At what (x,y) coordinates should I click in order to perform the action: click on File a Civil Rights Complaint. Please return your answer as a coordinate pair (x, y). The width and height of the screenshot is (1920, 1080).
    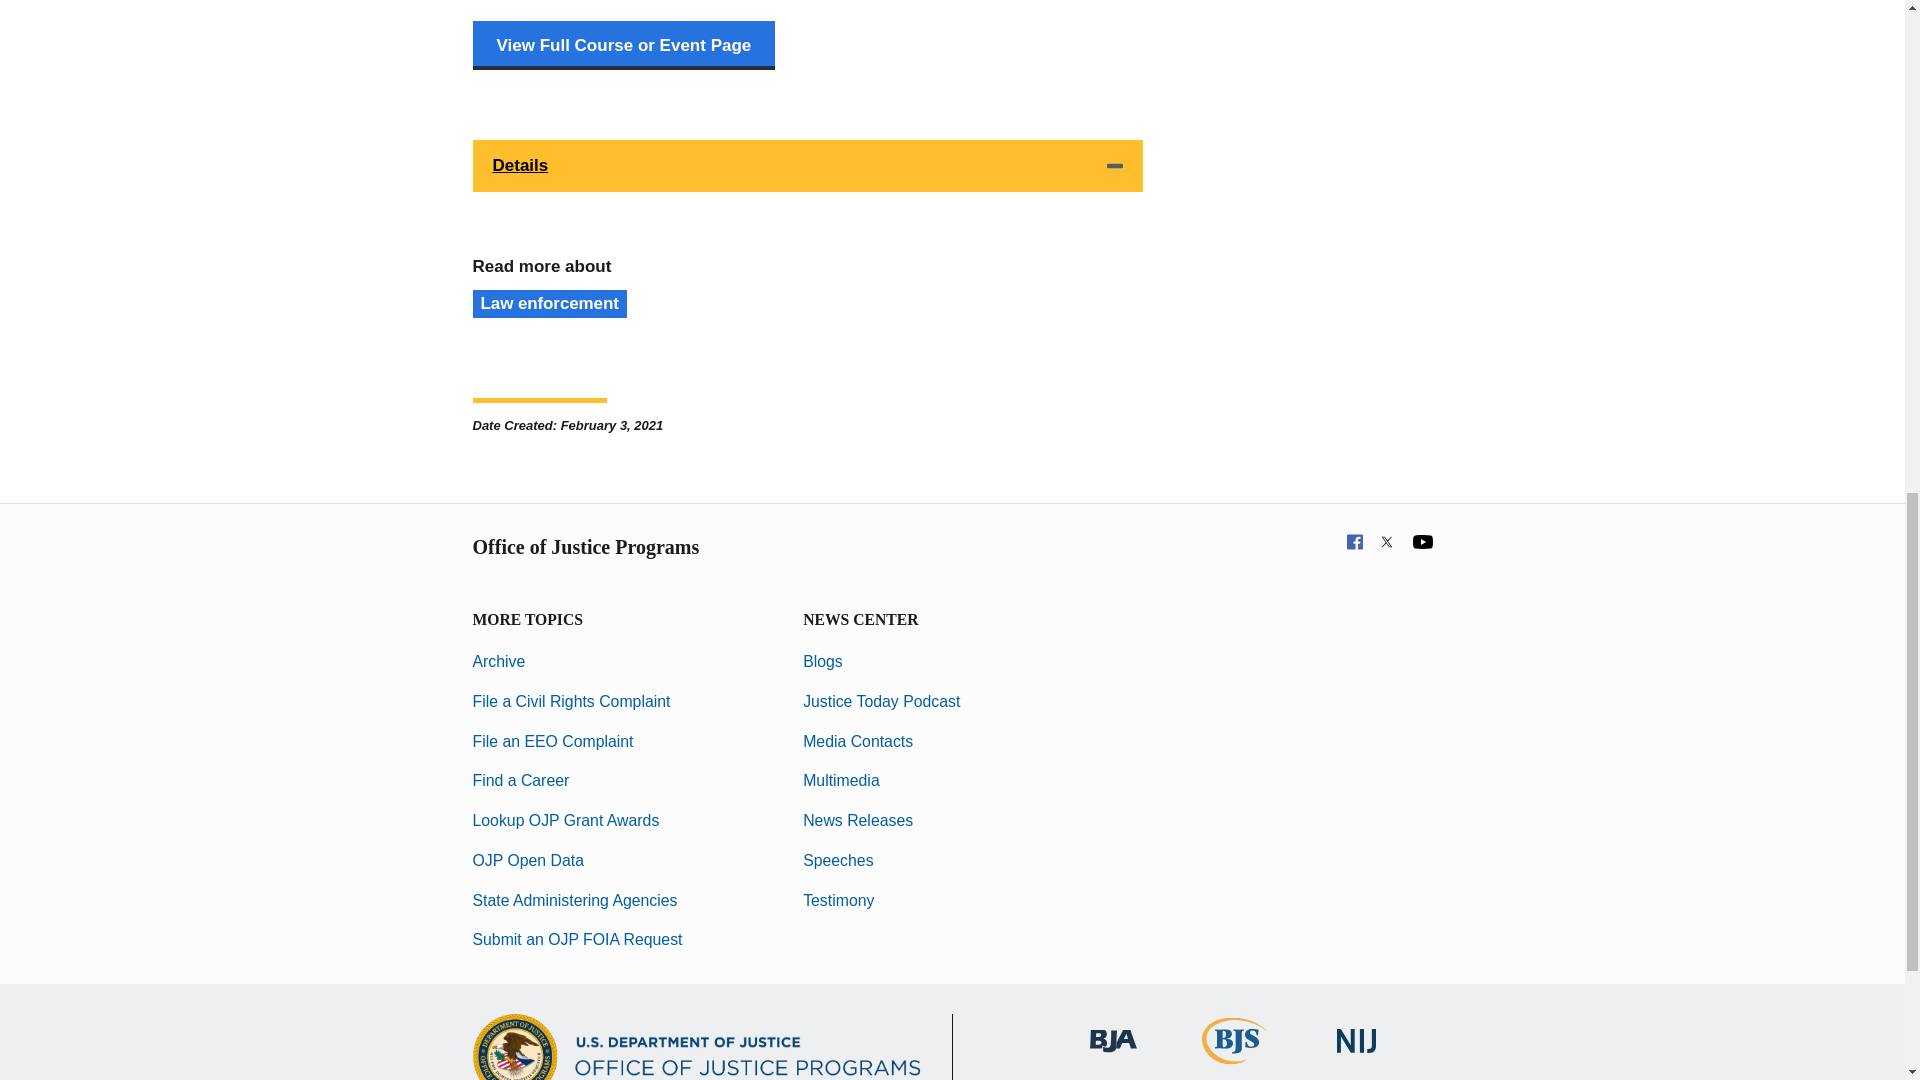
    Looking at the image, I should click on (571, 701).